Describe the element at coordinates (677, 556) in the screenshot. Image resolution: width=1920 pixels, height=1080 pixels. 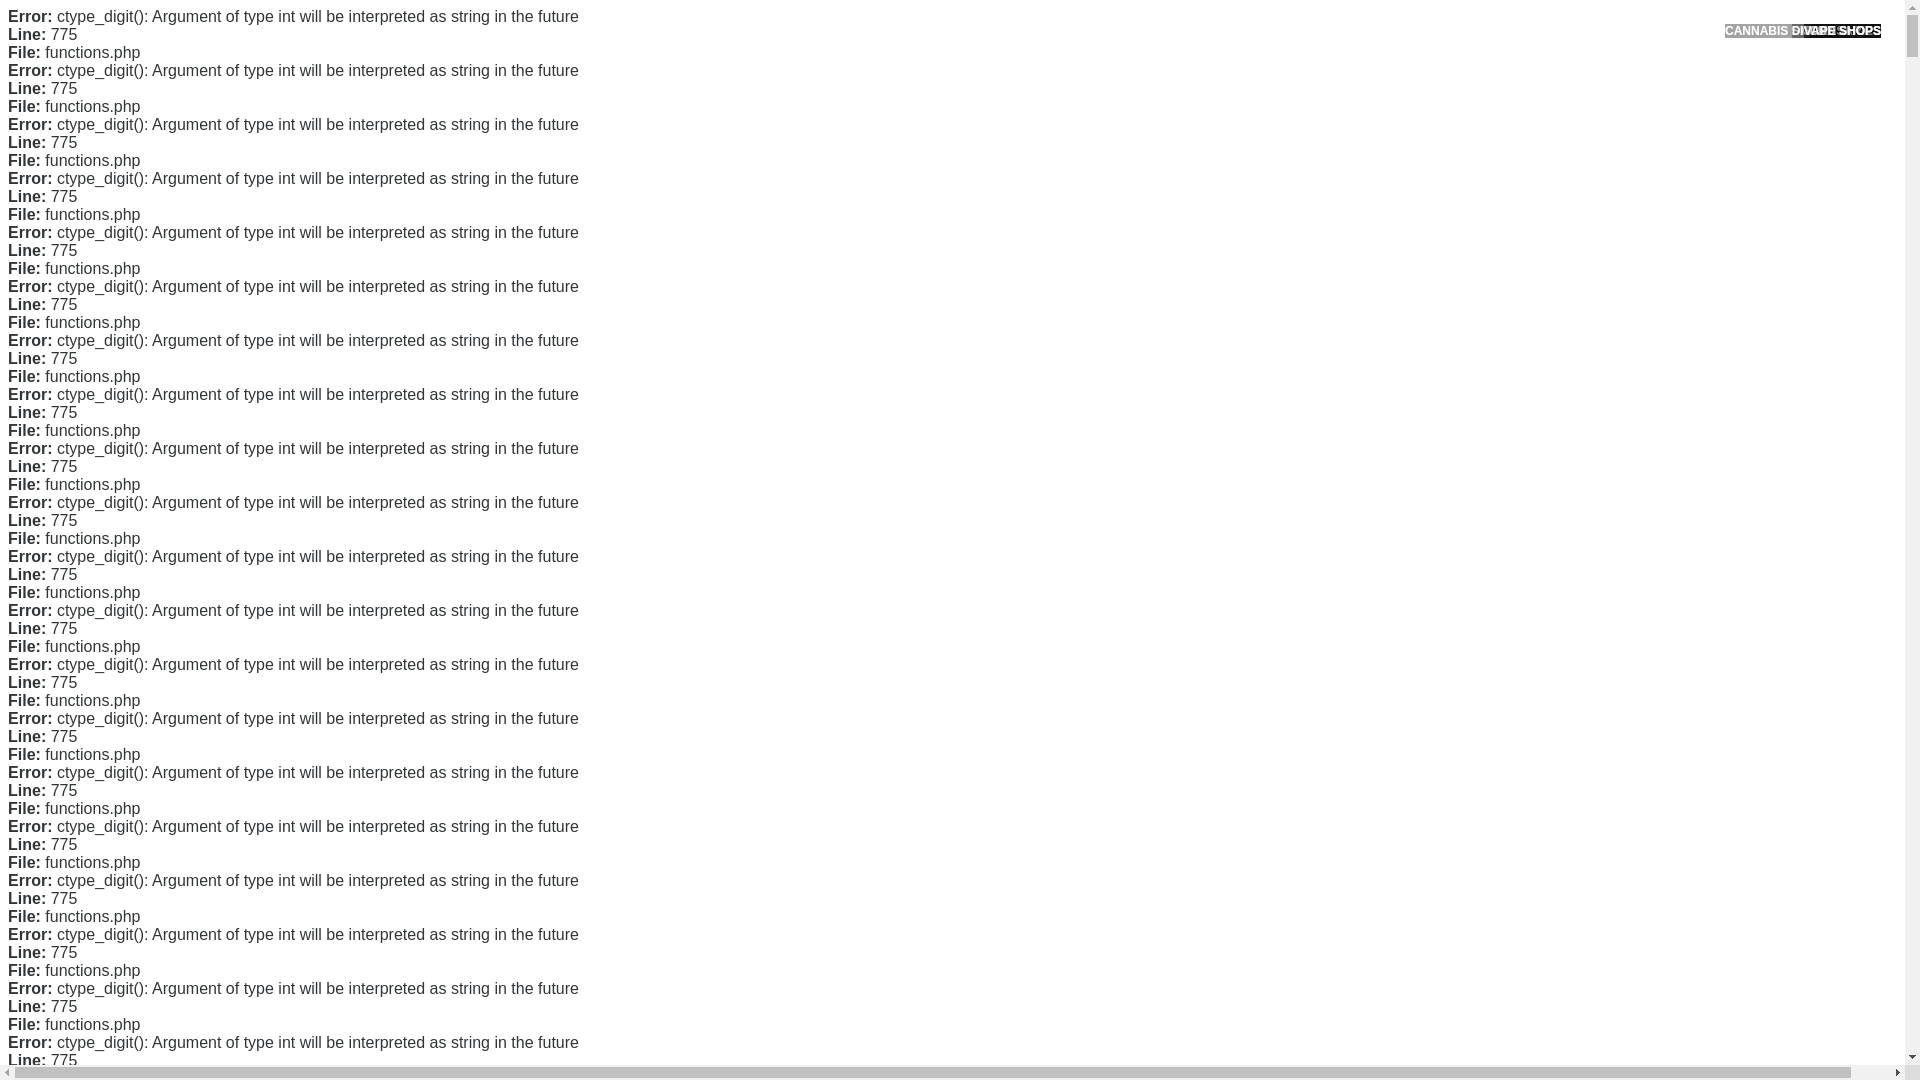
I see `go Here` at that location.